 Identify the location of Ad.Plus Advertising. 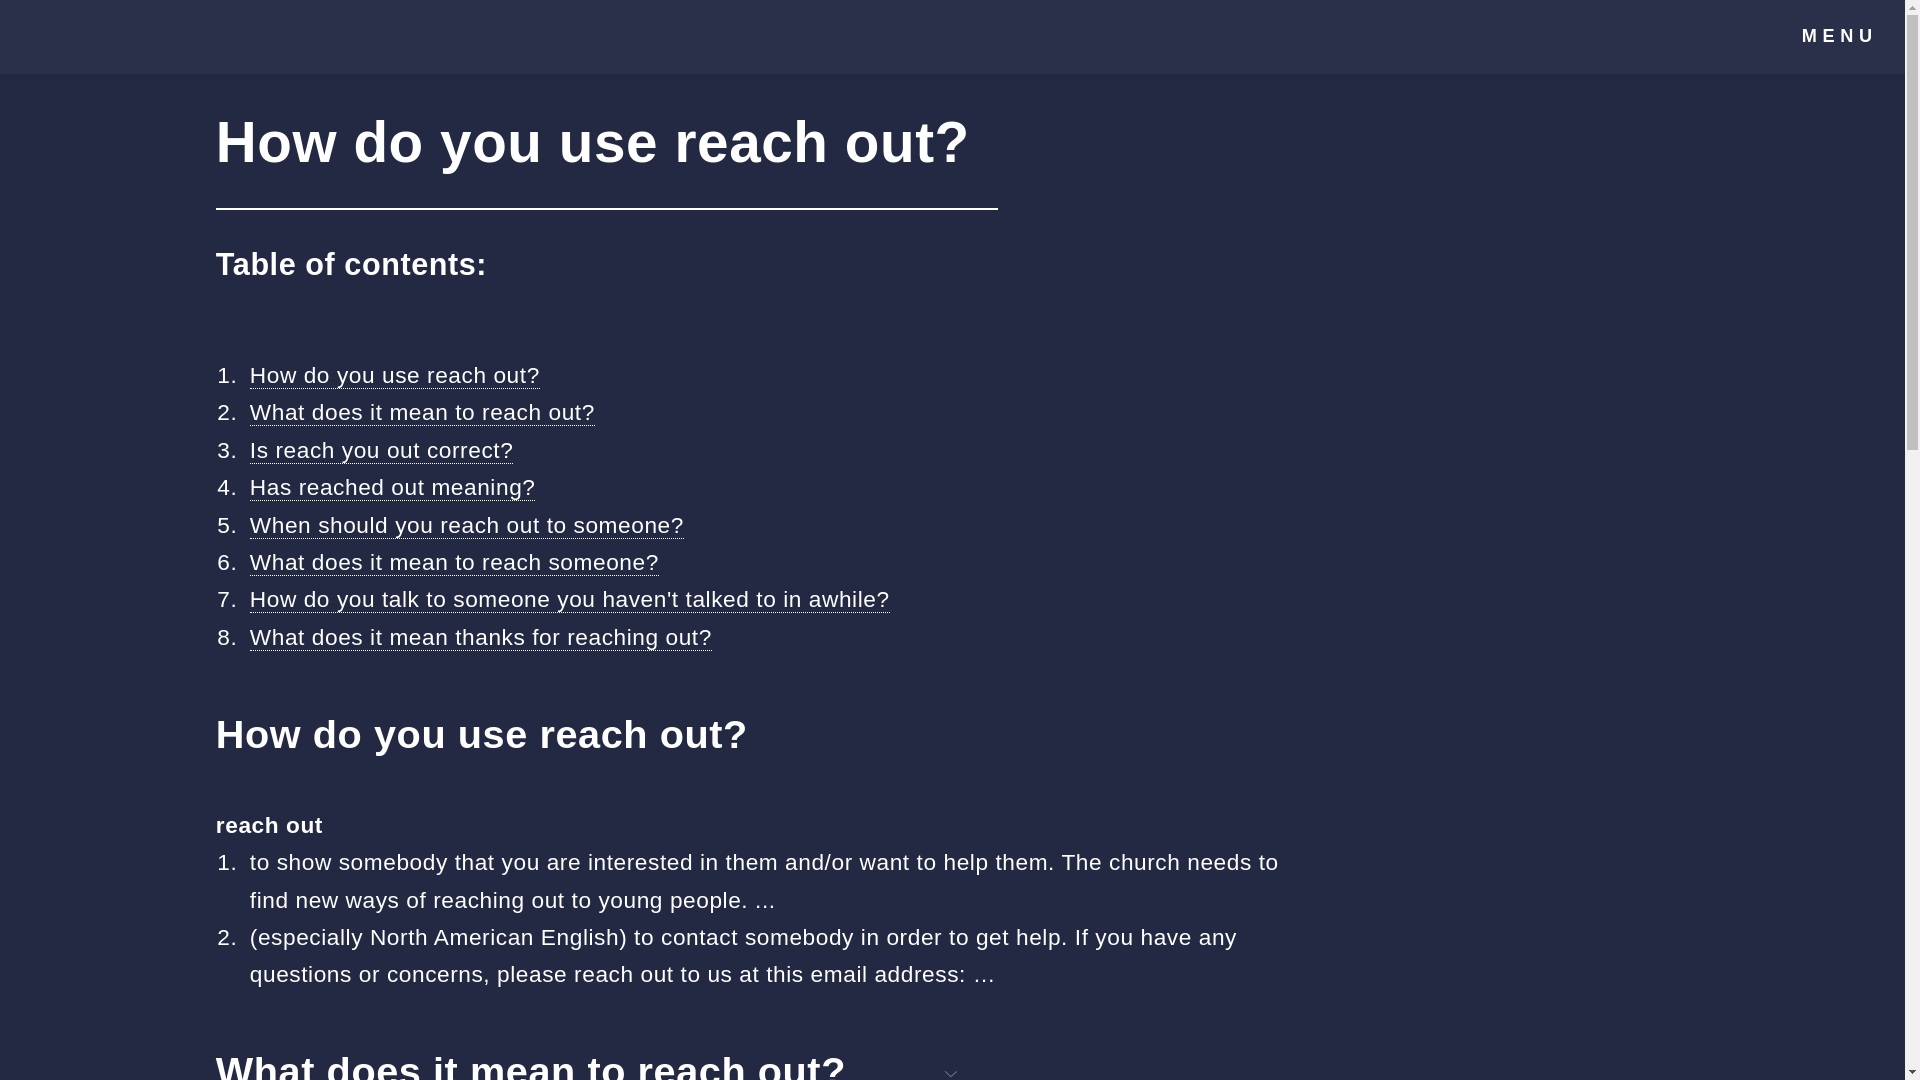
(952, 1072).